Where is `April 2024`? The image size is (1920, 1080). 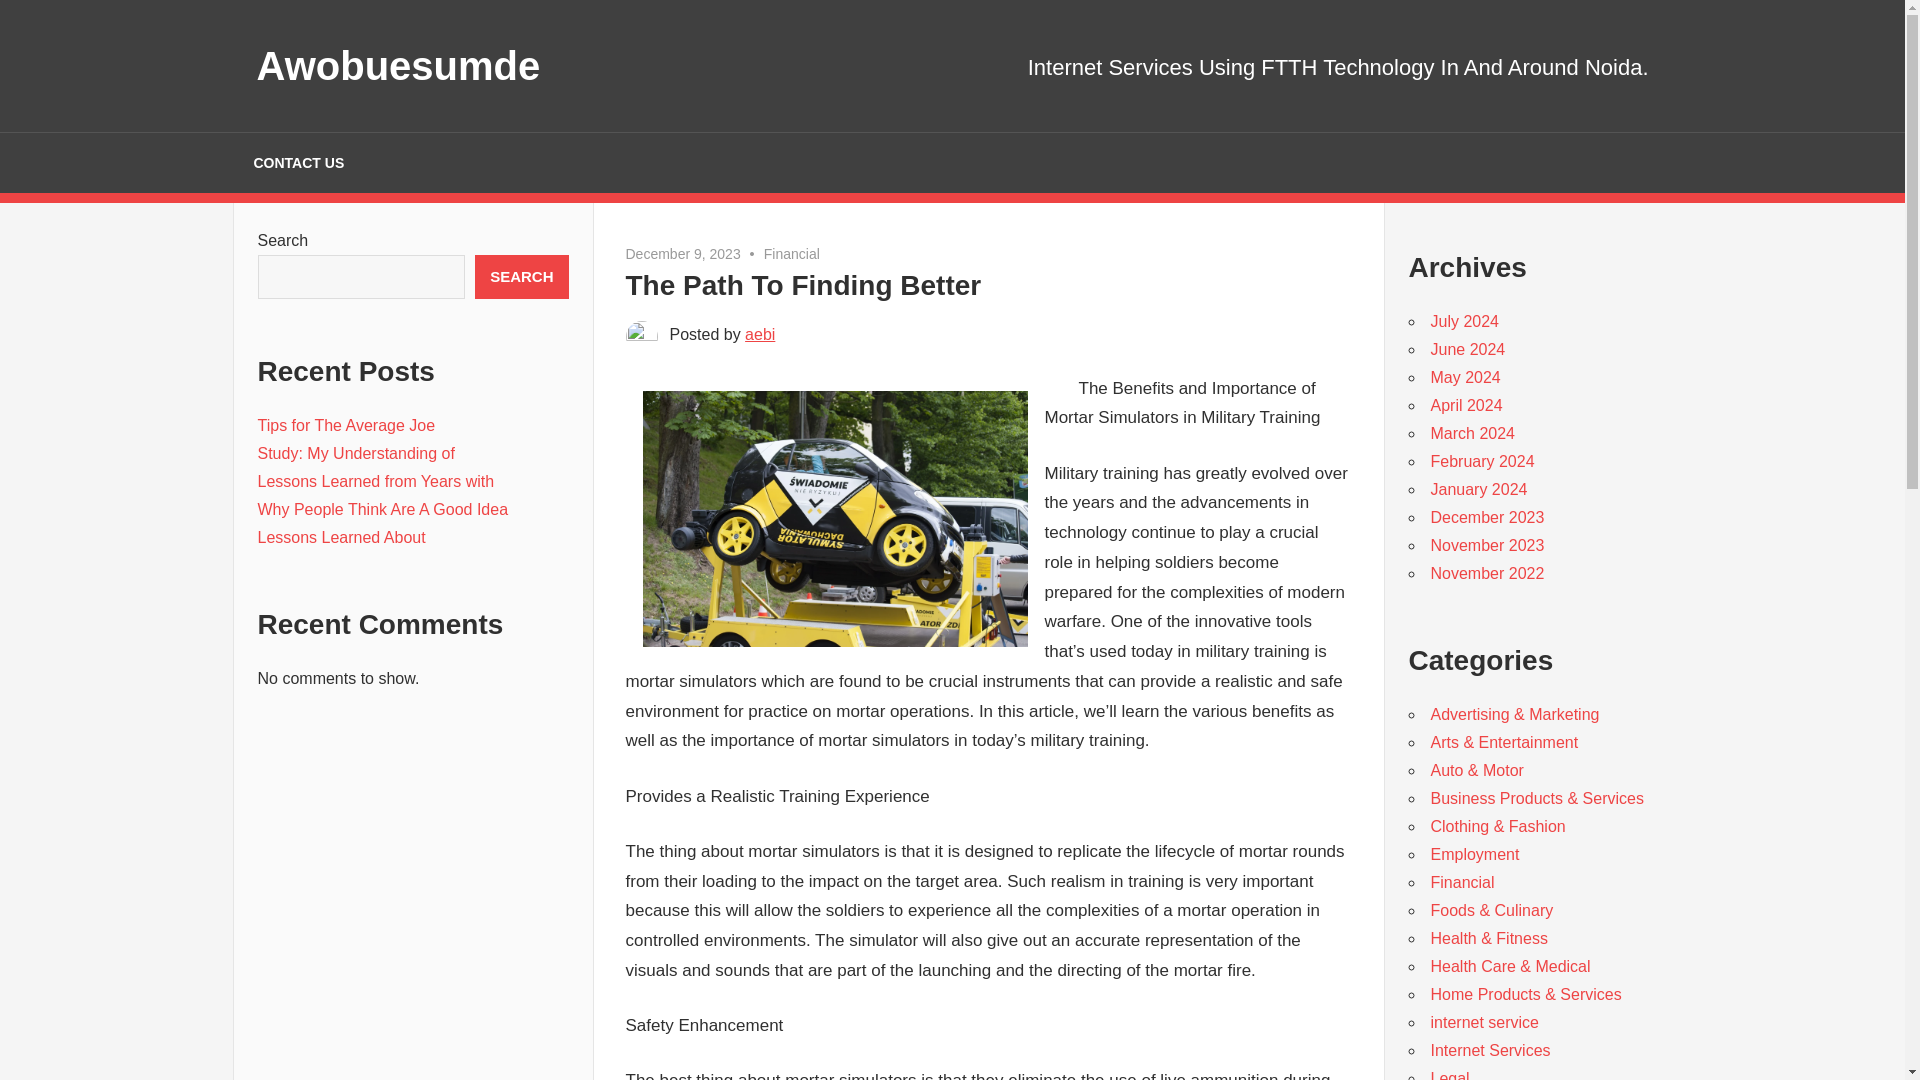 April 2024 is located at coordinates (1466, 405).